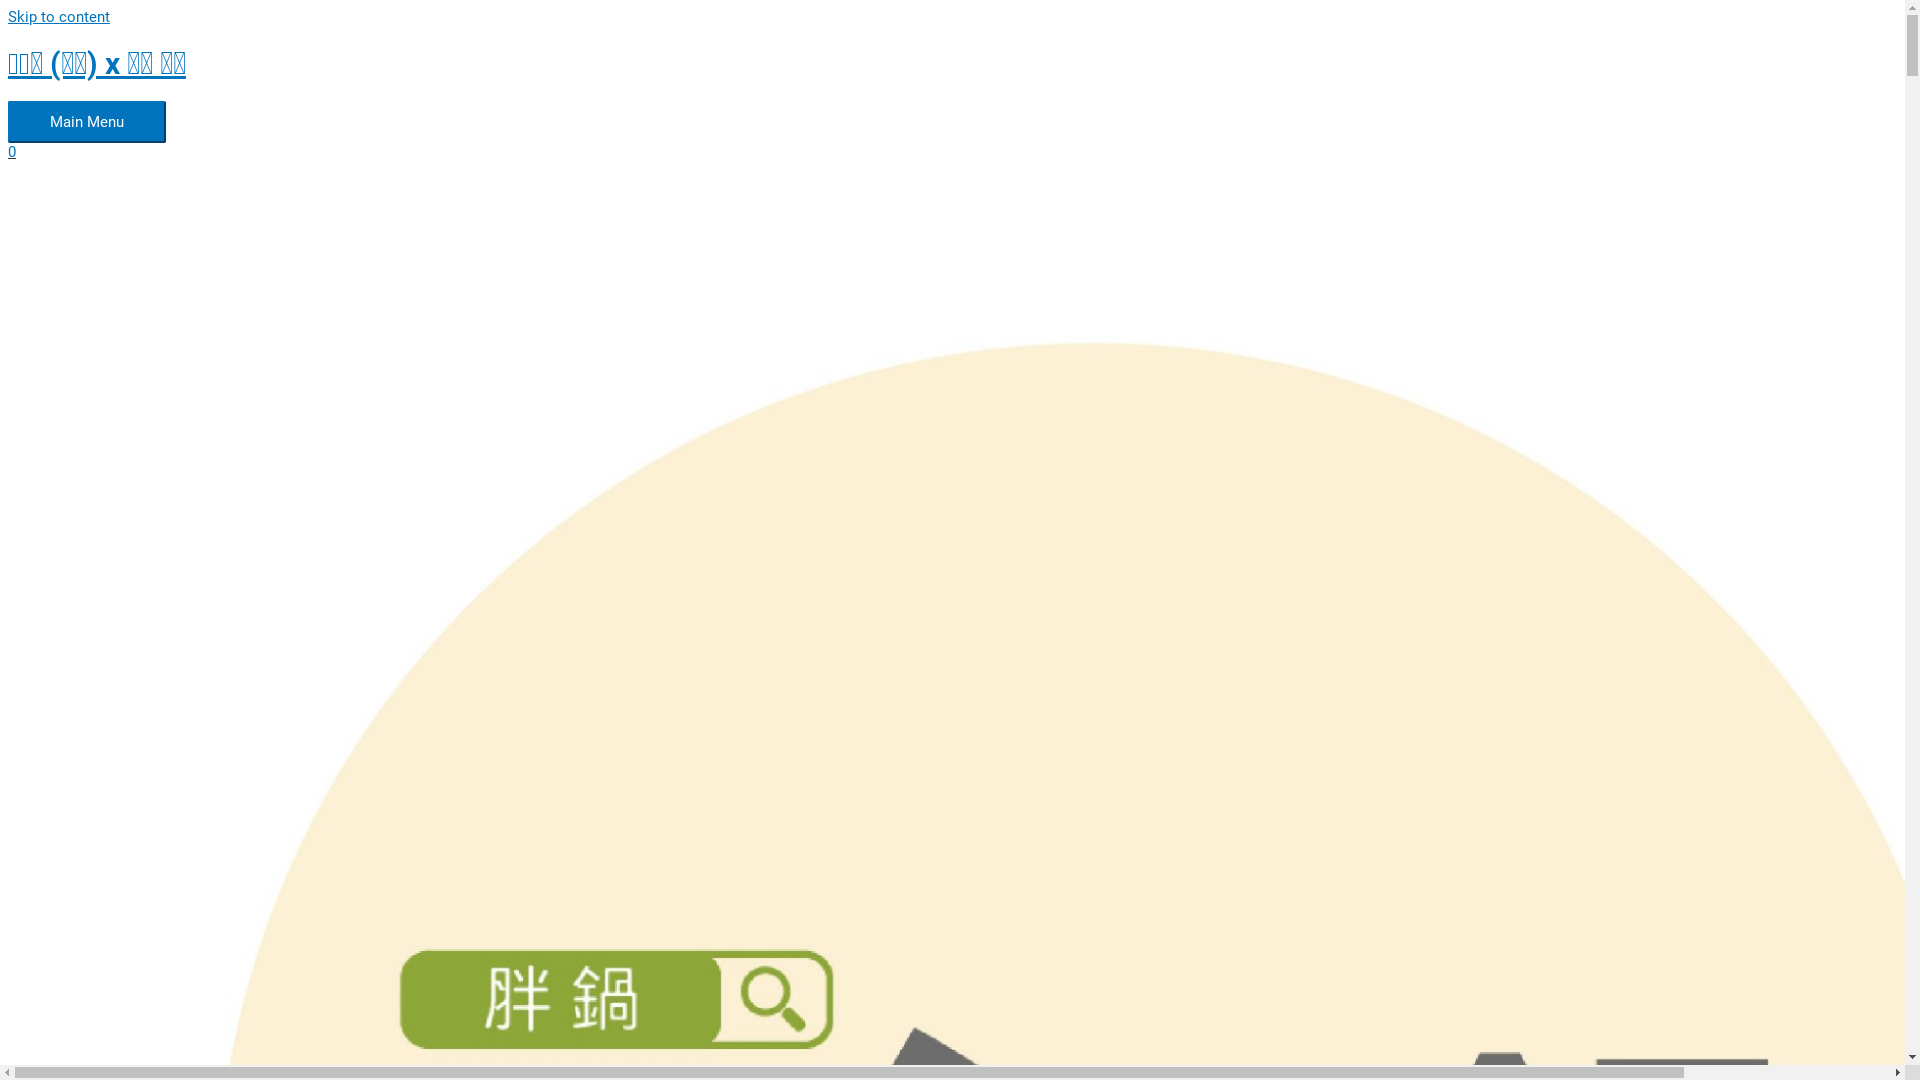  I want to click on 0, so click(628, 152).